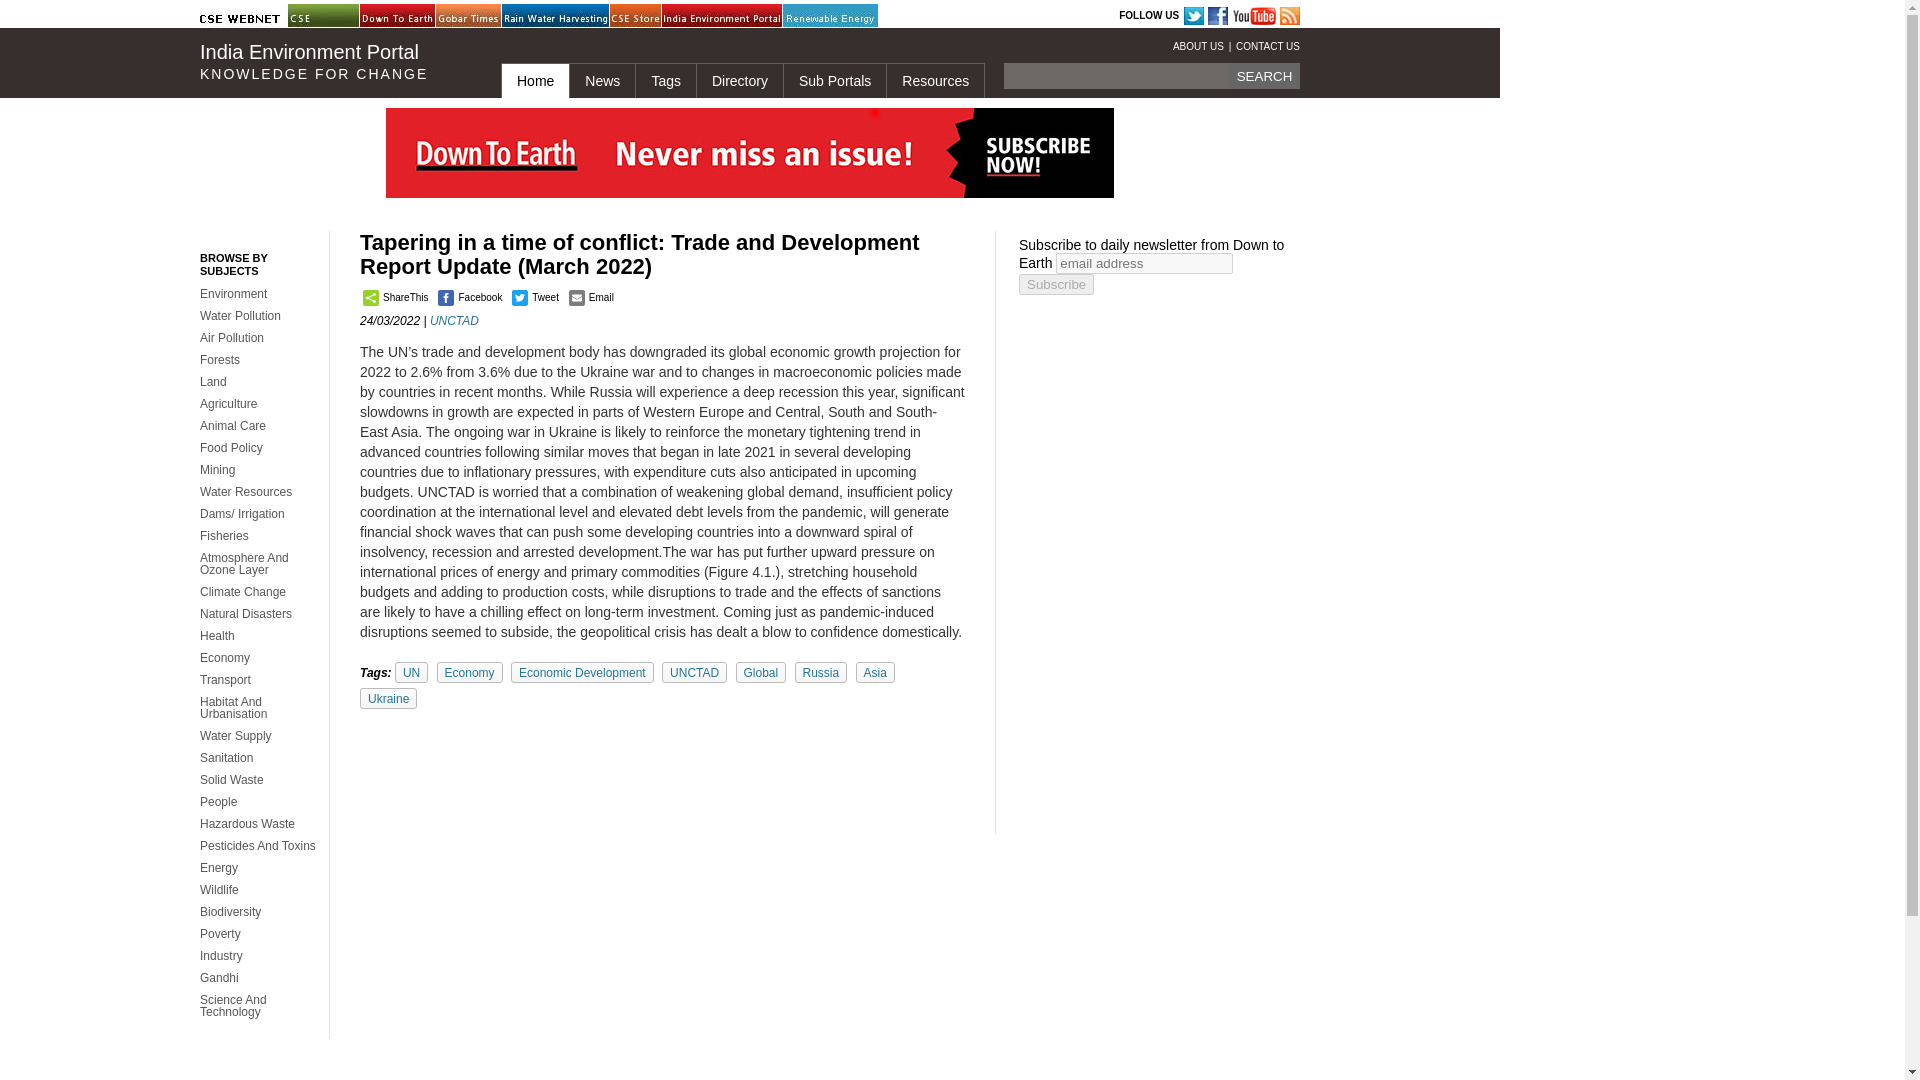 The width and height of the screenshot is (1920, 1080). I want to click on Home, so click(534, 80).